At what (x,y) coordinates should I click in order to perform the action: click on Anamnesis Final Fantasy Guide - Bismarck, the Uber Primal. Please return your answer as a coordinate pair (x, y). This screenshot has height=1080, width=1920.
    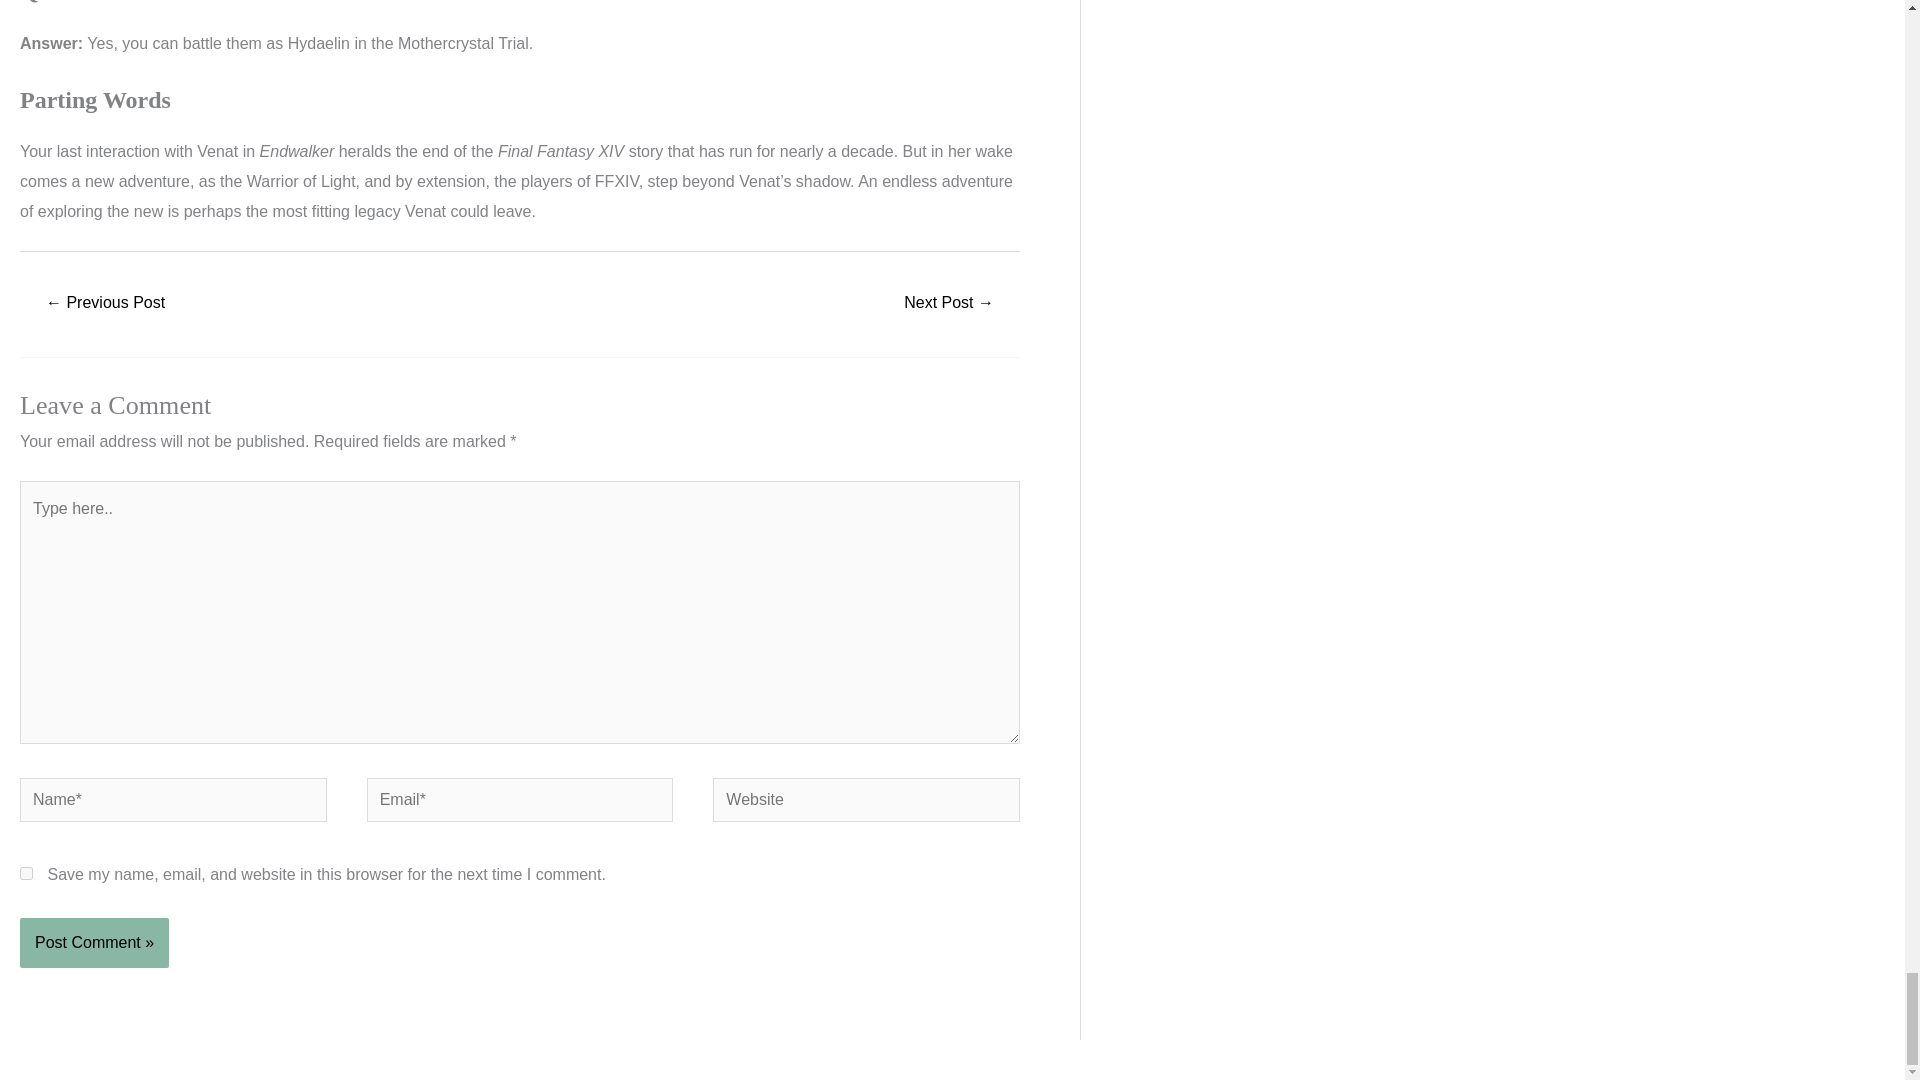
    Looking at the image, I should click on (104, 304).